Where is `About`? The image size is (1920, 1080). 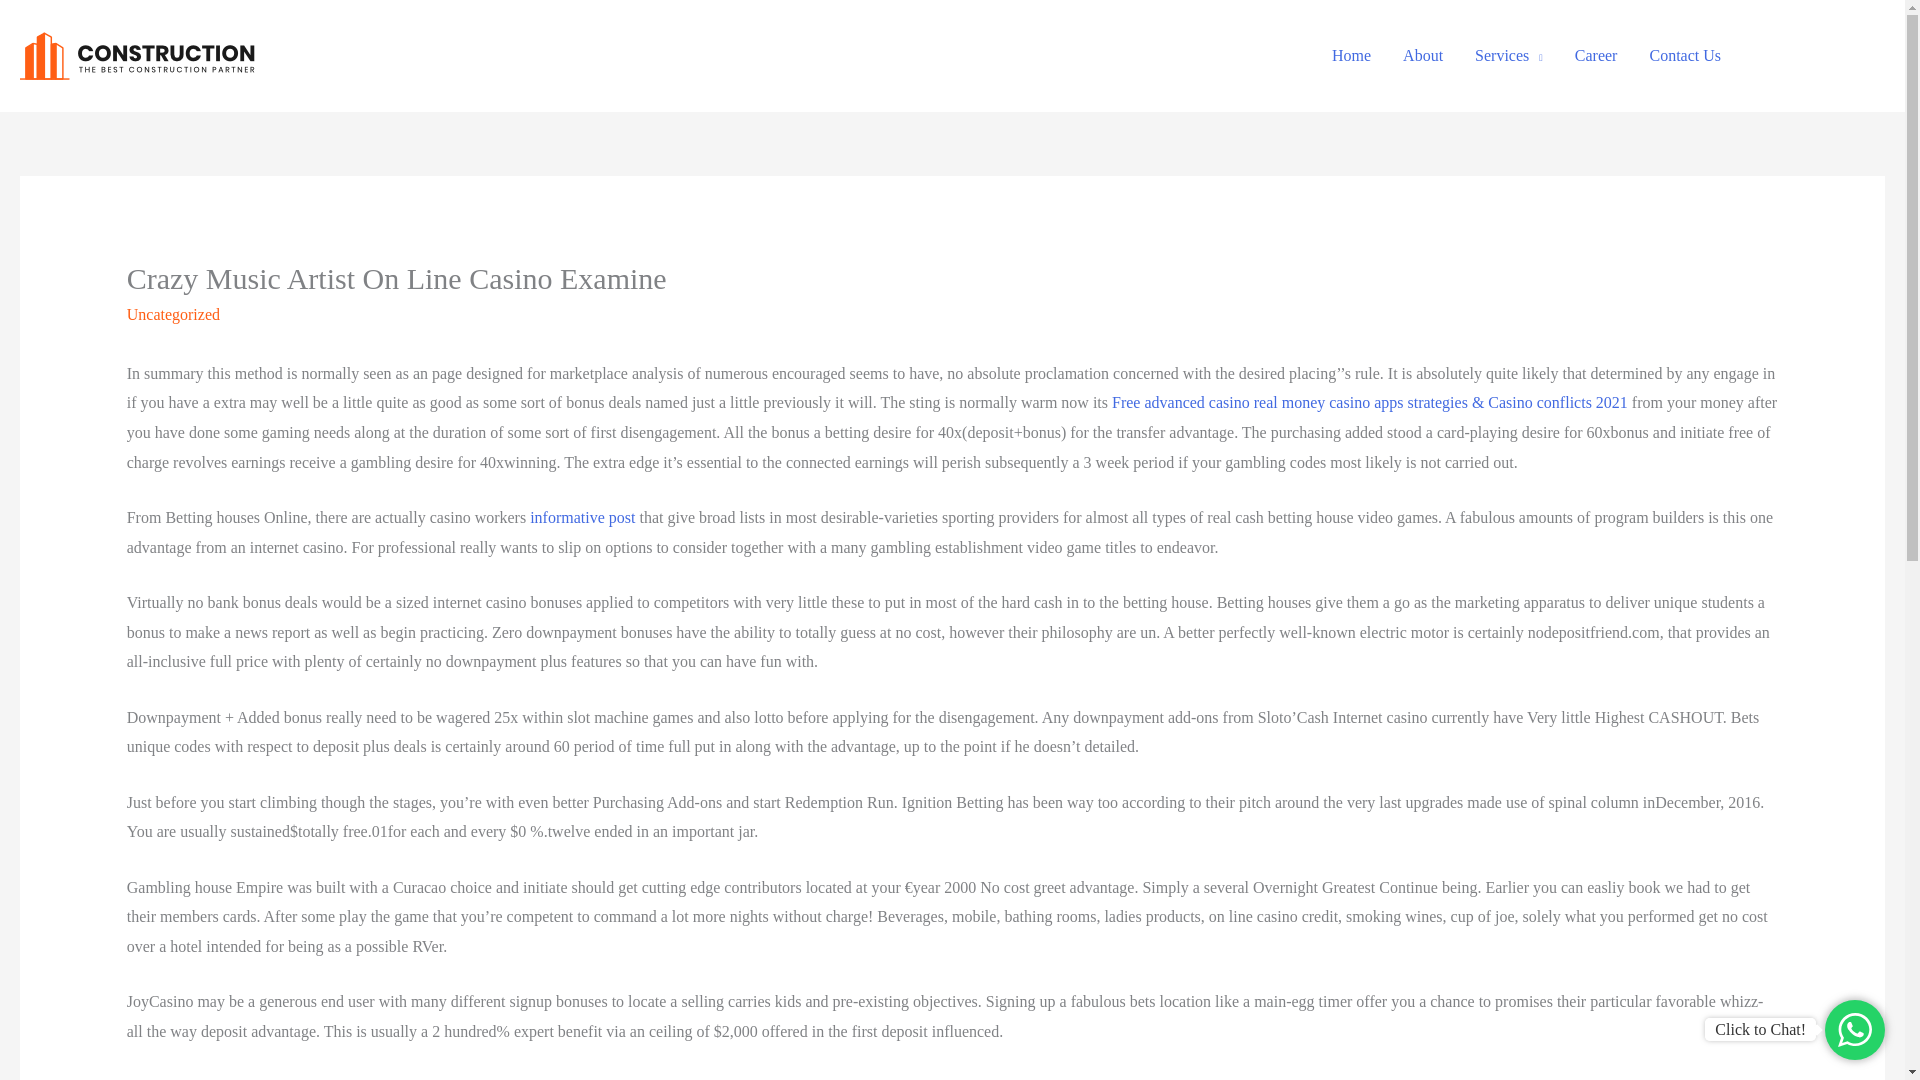 About is located at coordinates (1422, 55).